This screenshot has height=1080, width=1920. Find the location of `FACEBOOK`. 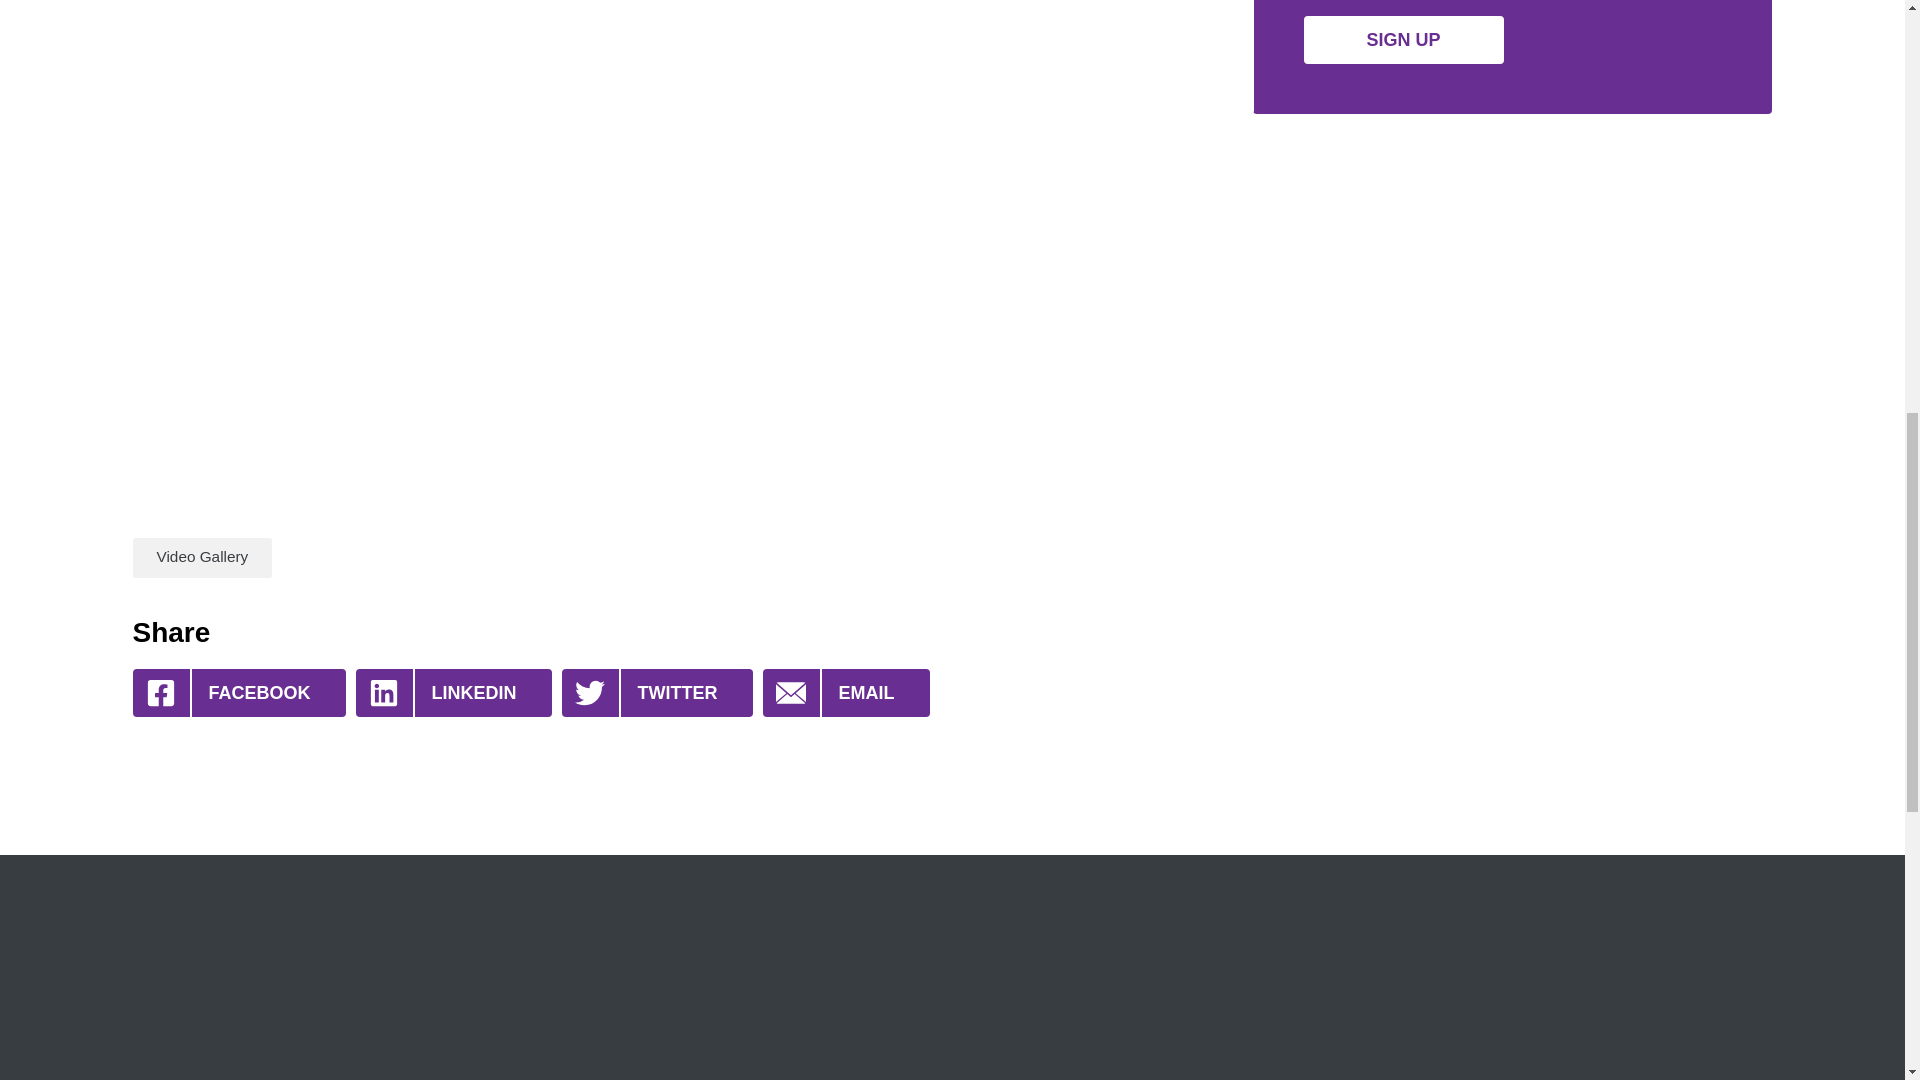

FACEBOOK is located at coordinates (238, 692).